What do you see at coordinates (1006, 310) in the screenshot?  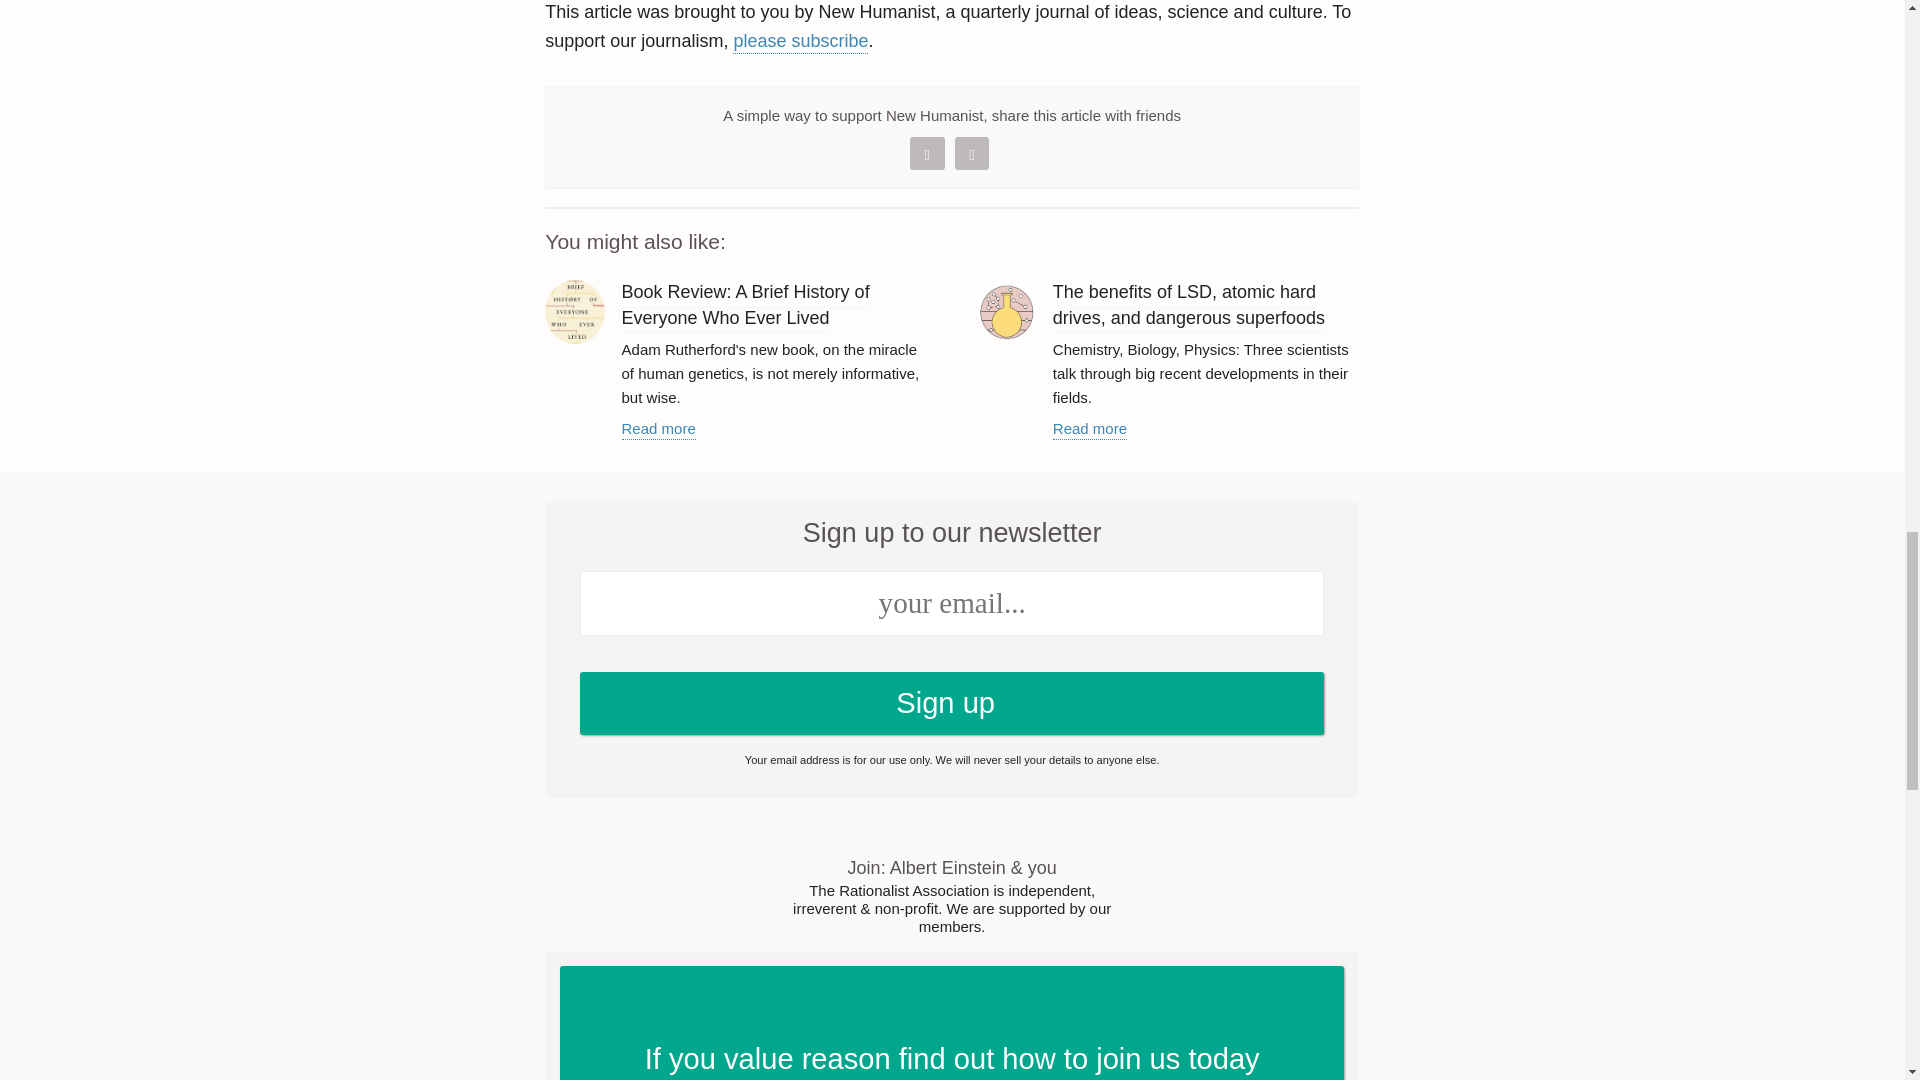 I see `Science` at bounding box center [1006, 310].